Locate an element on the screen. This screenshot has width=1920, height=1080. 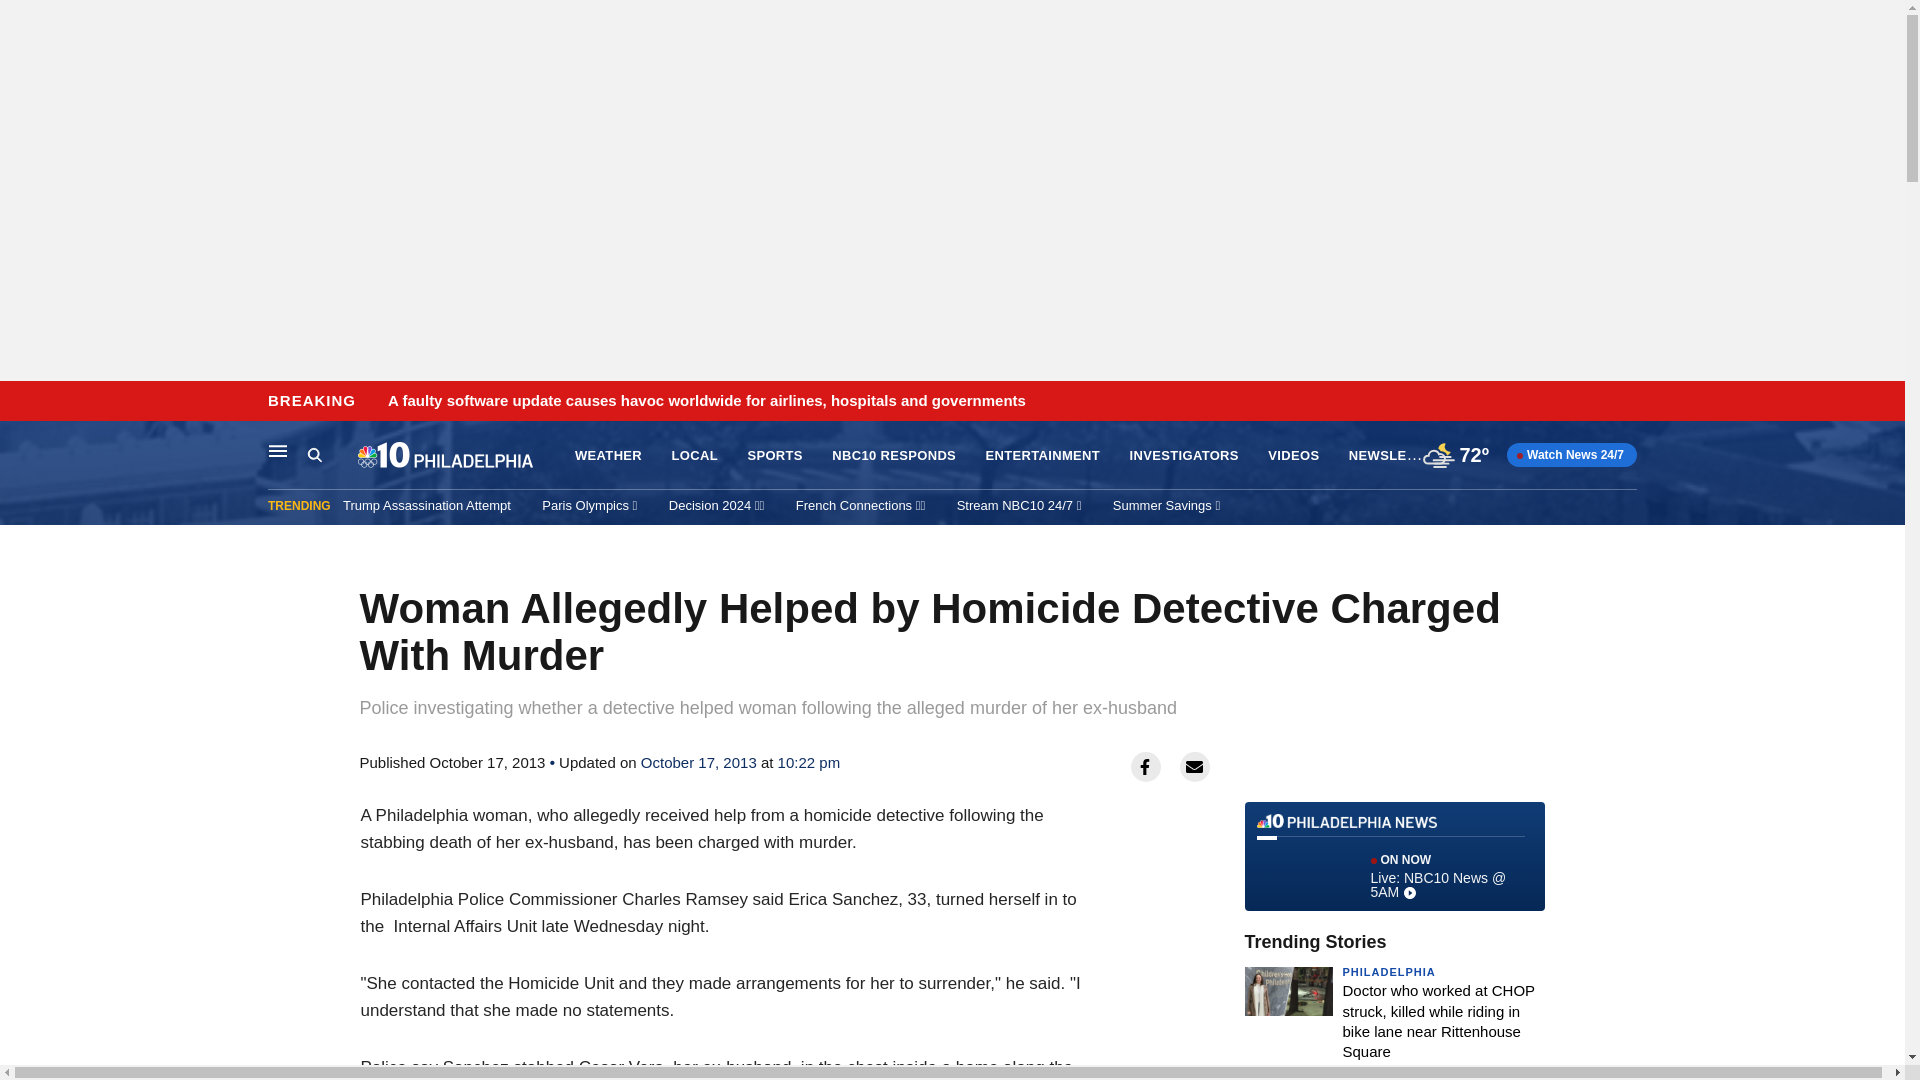
LOCAL is located at coordinates (695, 456).